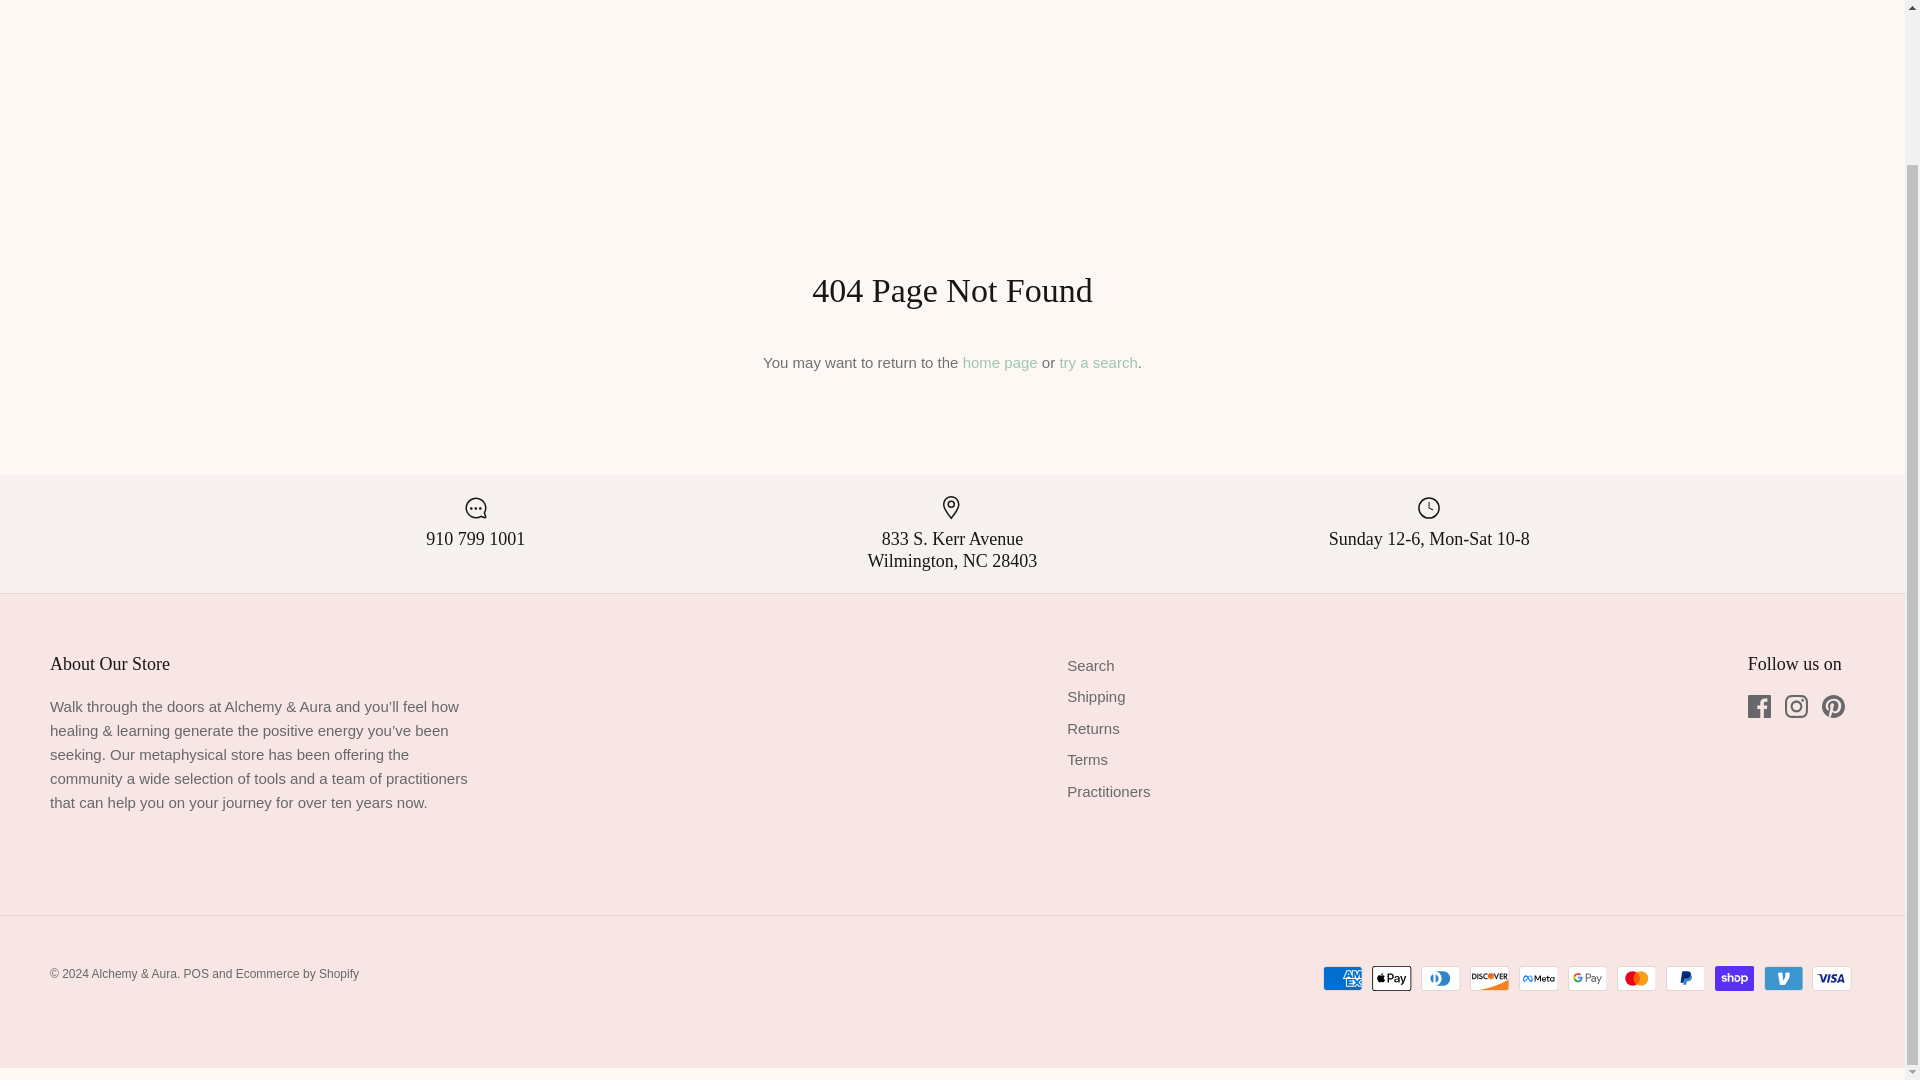 The width and height of the screenshot is (1920, 1080). Describe the element at coordinates (1490, 978) in the screenshot. I see `Discover` at that location.